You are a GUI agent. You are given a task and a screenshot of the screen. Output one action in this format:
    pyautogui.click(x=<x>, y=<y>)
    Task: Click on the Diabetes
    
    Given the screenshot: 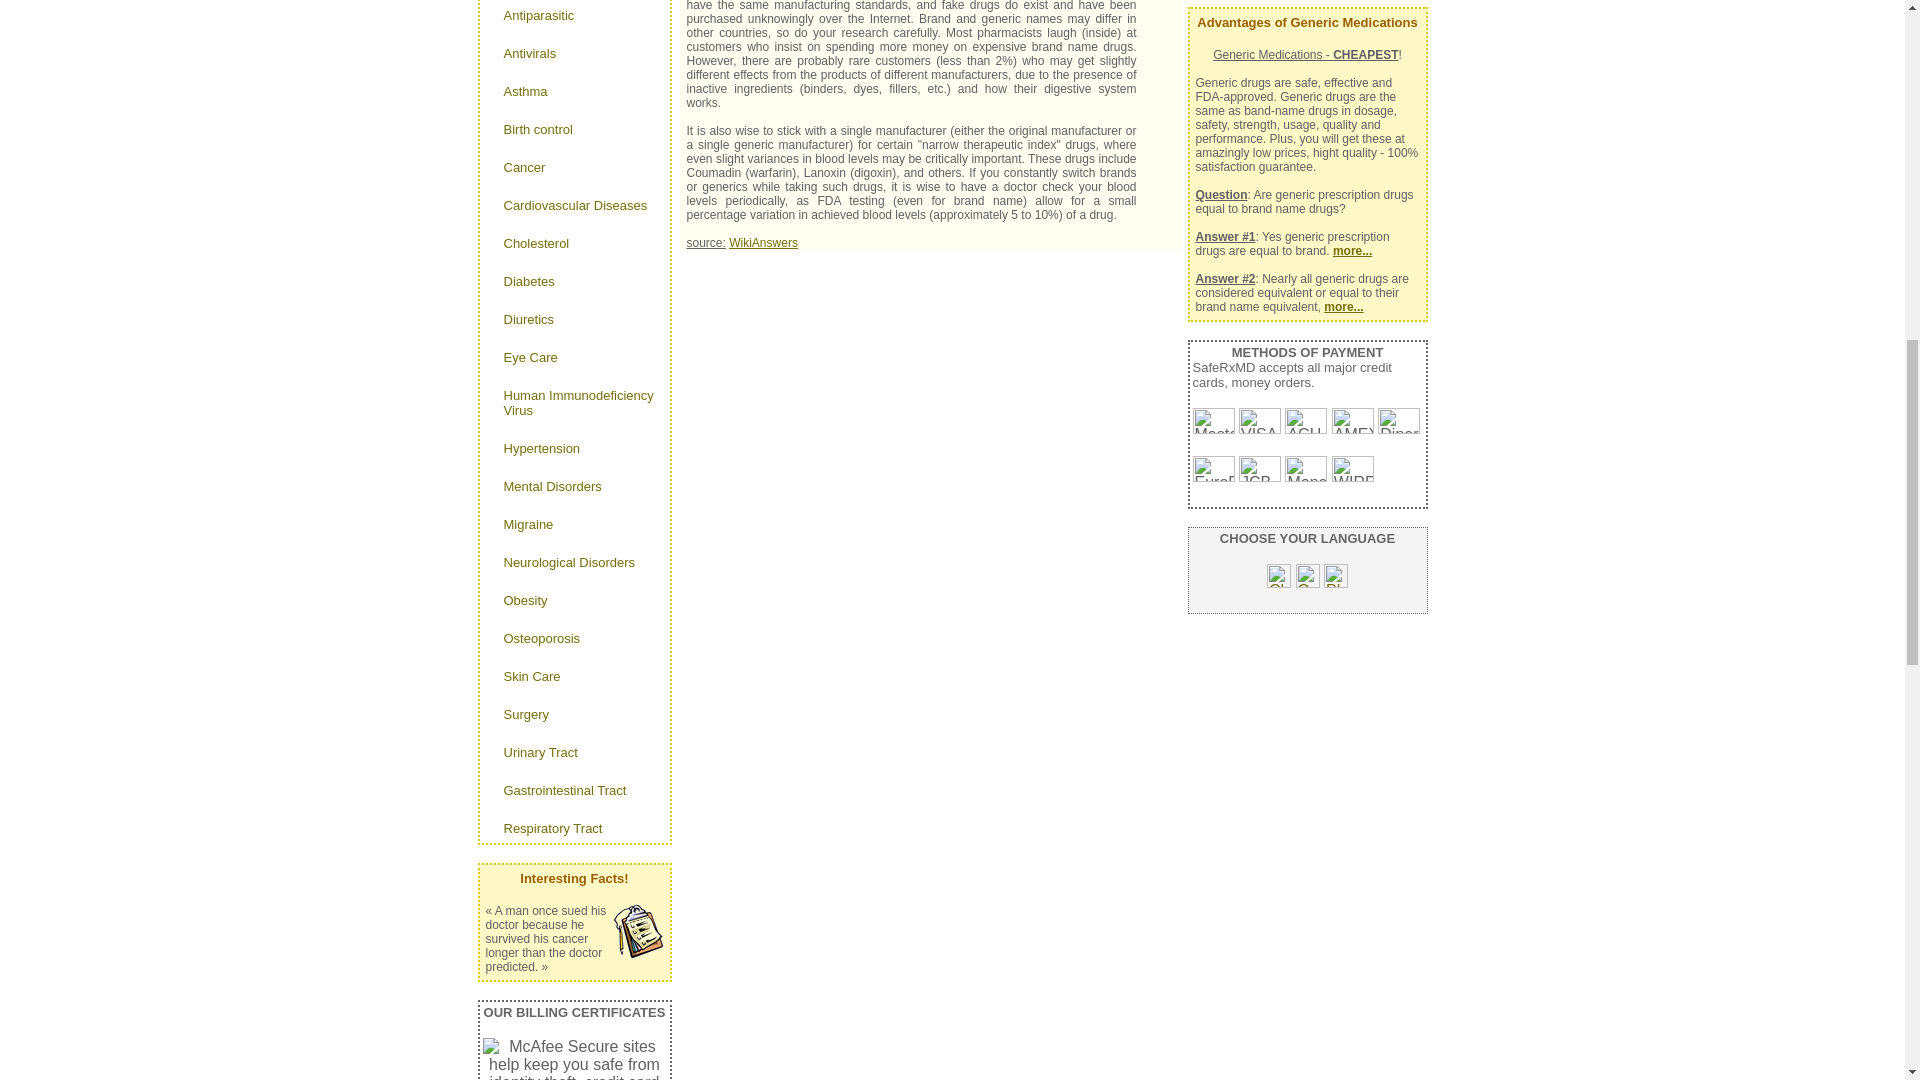 What is the action you would take?
    pyautogui.click(x=574, y=282)
    